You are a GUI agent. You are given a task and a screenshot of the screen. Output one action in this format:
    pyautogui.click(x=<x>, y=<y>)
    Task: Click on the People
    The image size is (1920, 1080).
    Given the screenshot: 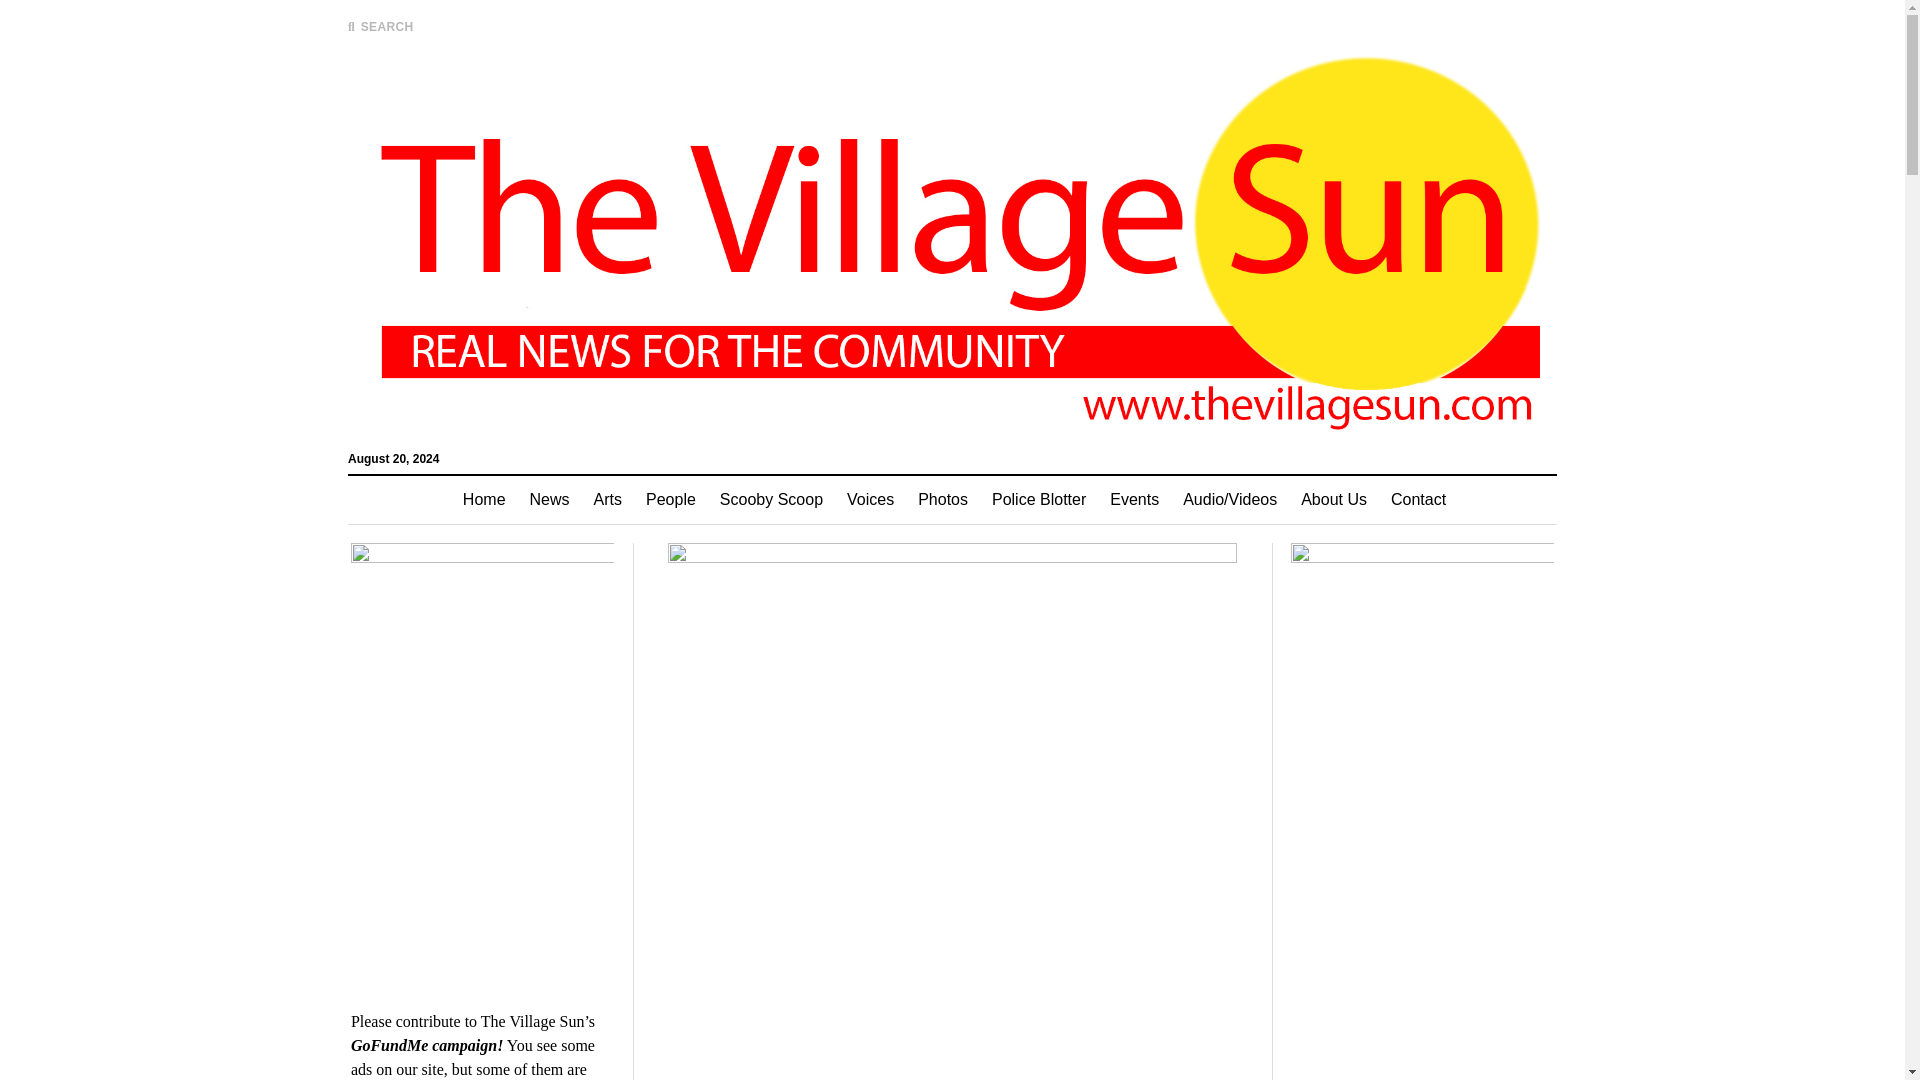 What is the action you would take?
    pyautogui.click(x=670, y=500)
    